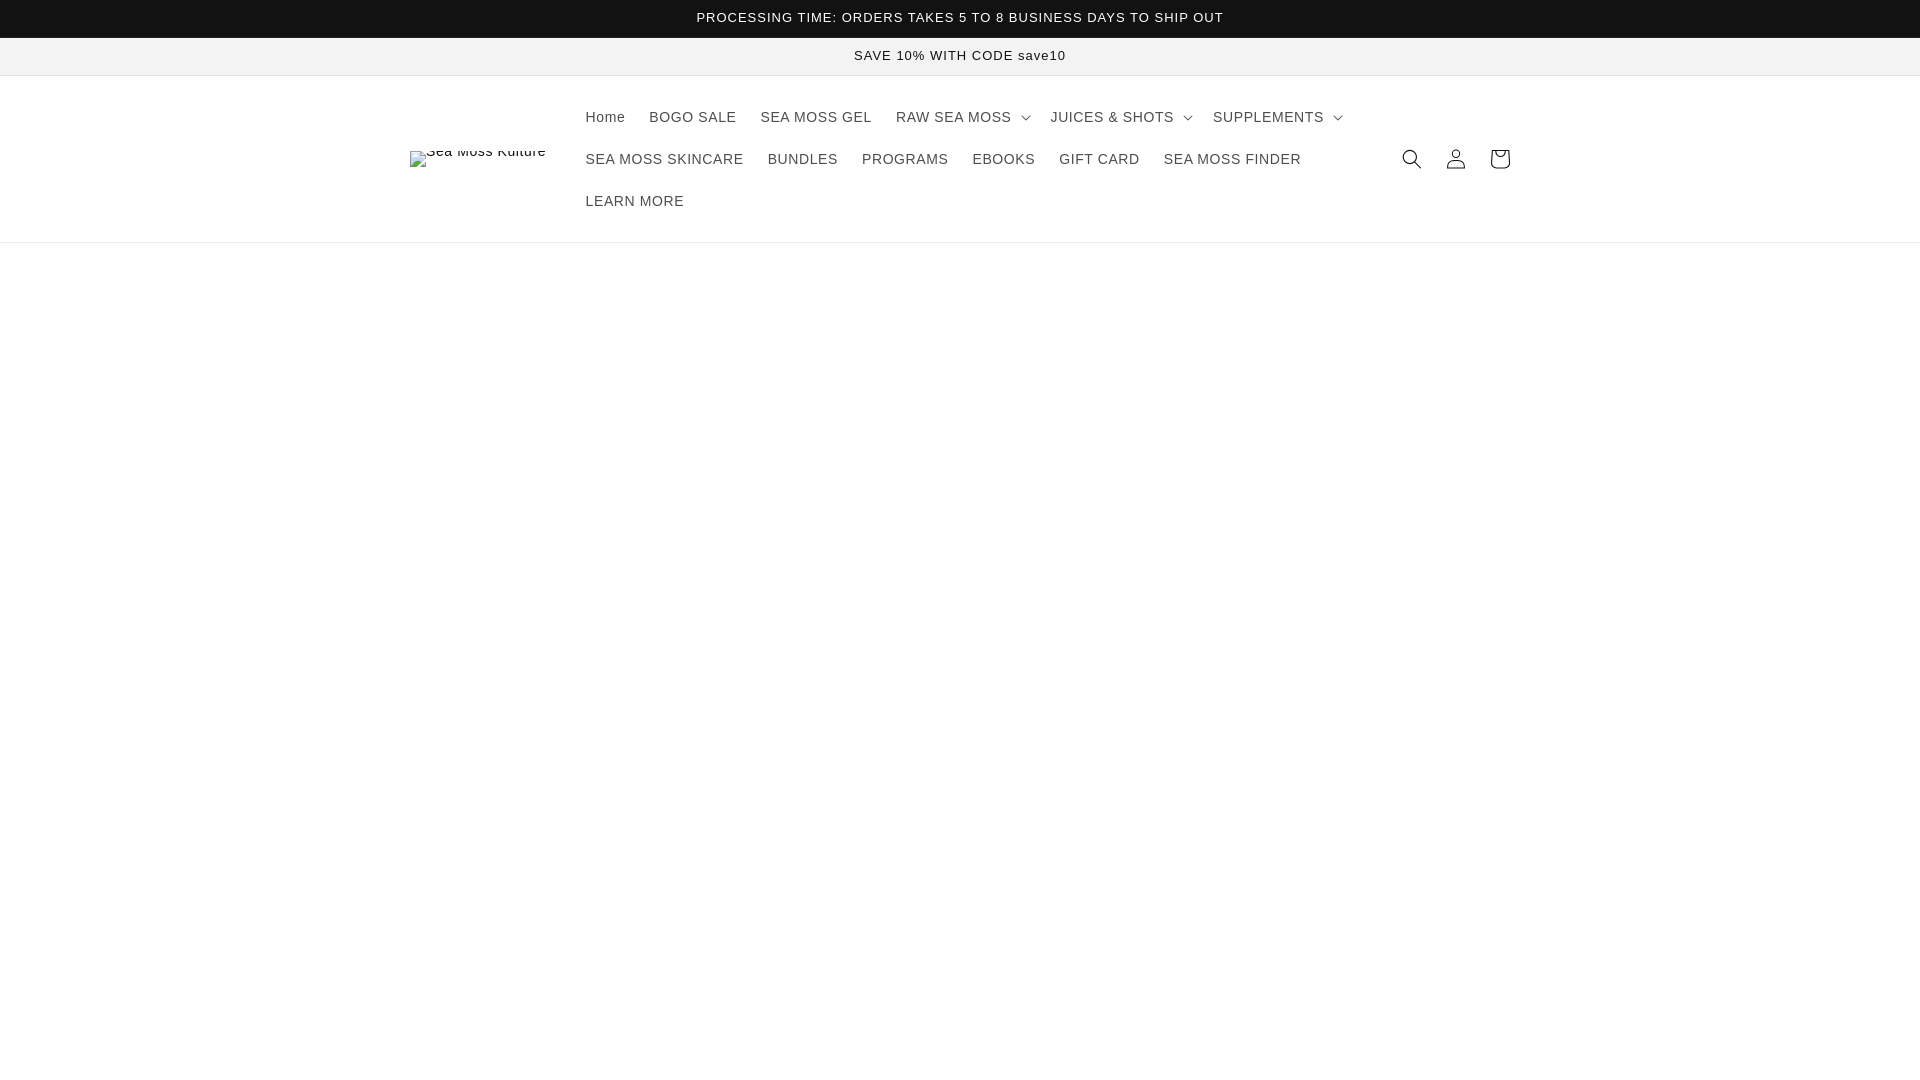  Describe the element at coordinates (60, 23) in the screenshot. I see `Skip to content` at that location.